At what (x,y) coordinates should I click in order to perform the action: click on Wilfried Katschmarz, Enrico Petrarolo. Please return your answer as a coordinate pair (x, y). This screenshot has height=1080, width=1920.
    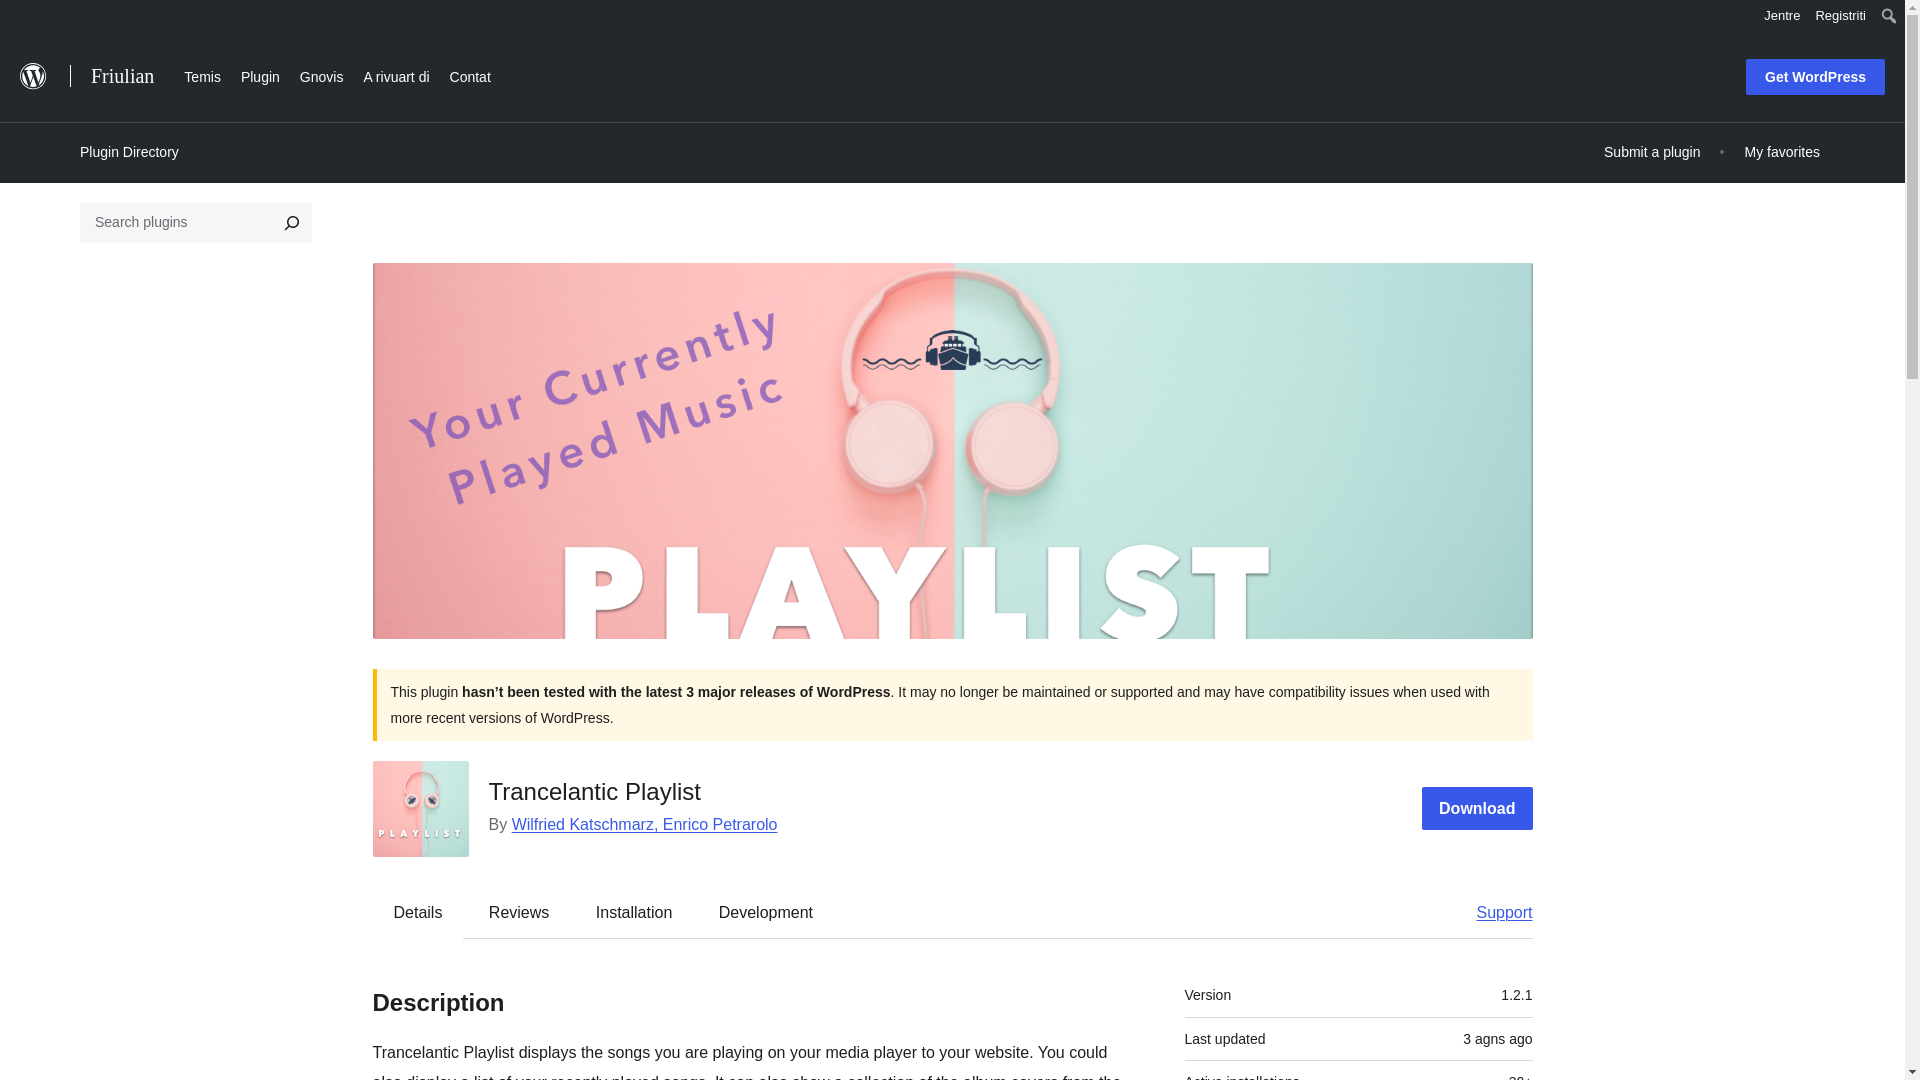
    Looking at the image, I should click on (644, 824).